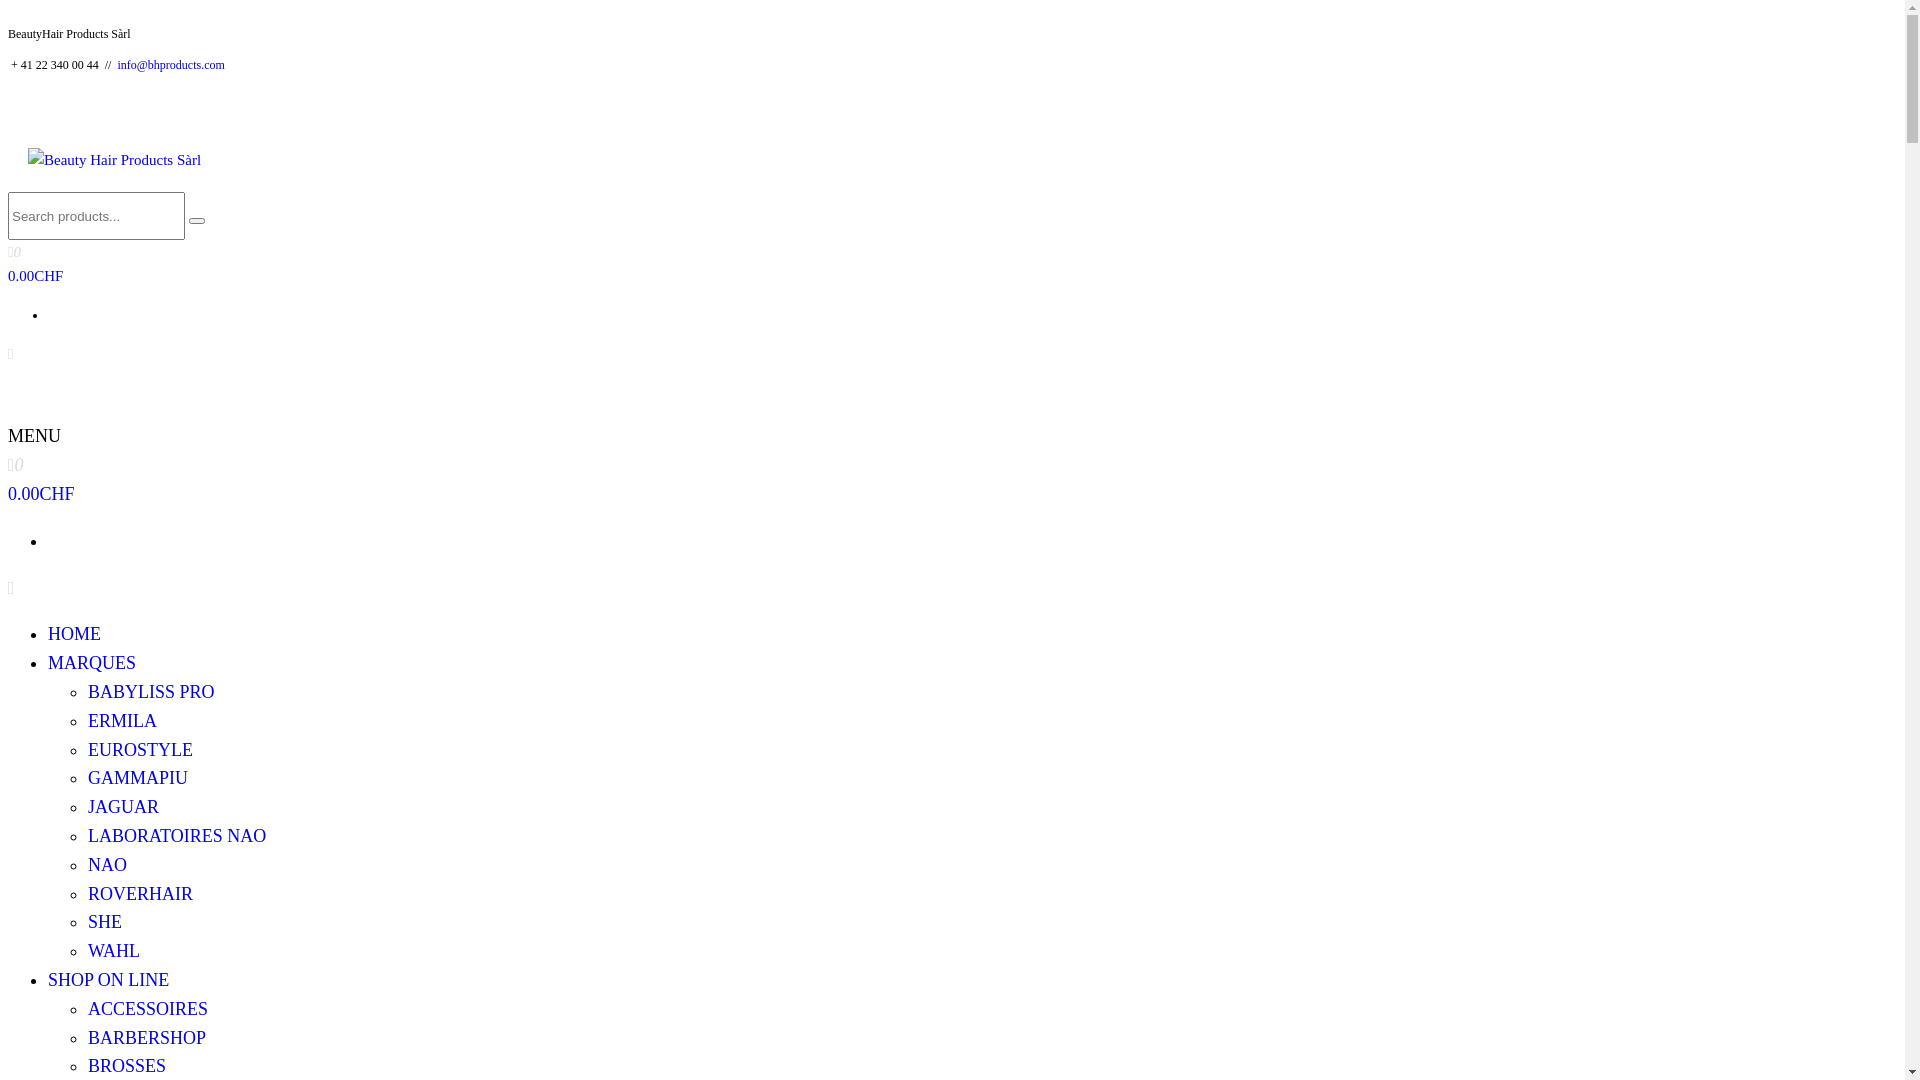 This screenshot has height=1080, width=1920. Describe the element at coordinates (122, 721) in the screenshot. I see `ERMILA` at that location.